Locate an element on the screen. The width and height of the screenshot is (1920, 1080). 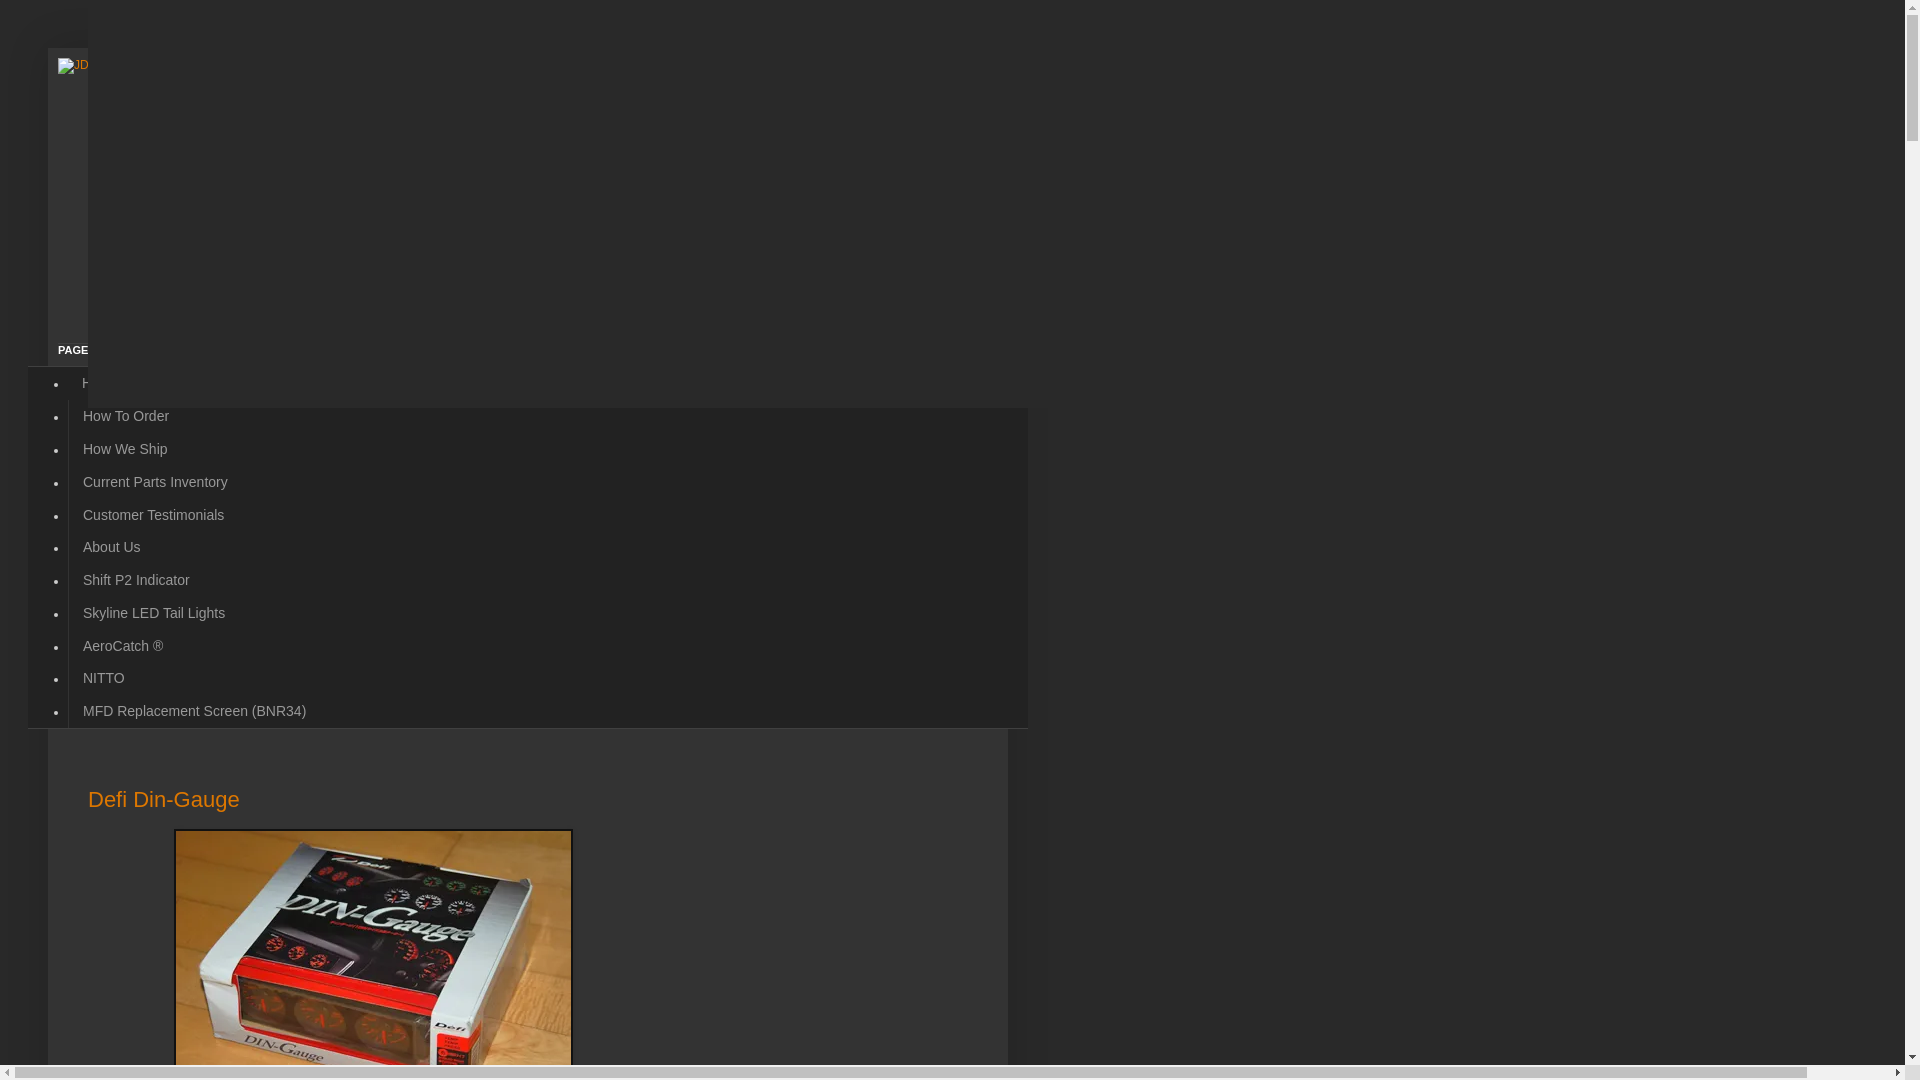
Current Parts Inventory is located at coordinates (154, 481).